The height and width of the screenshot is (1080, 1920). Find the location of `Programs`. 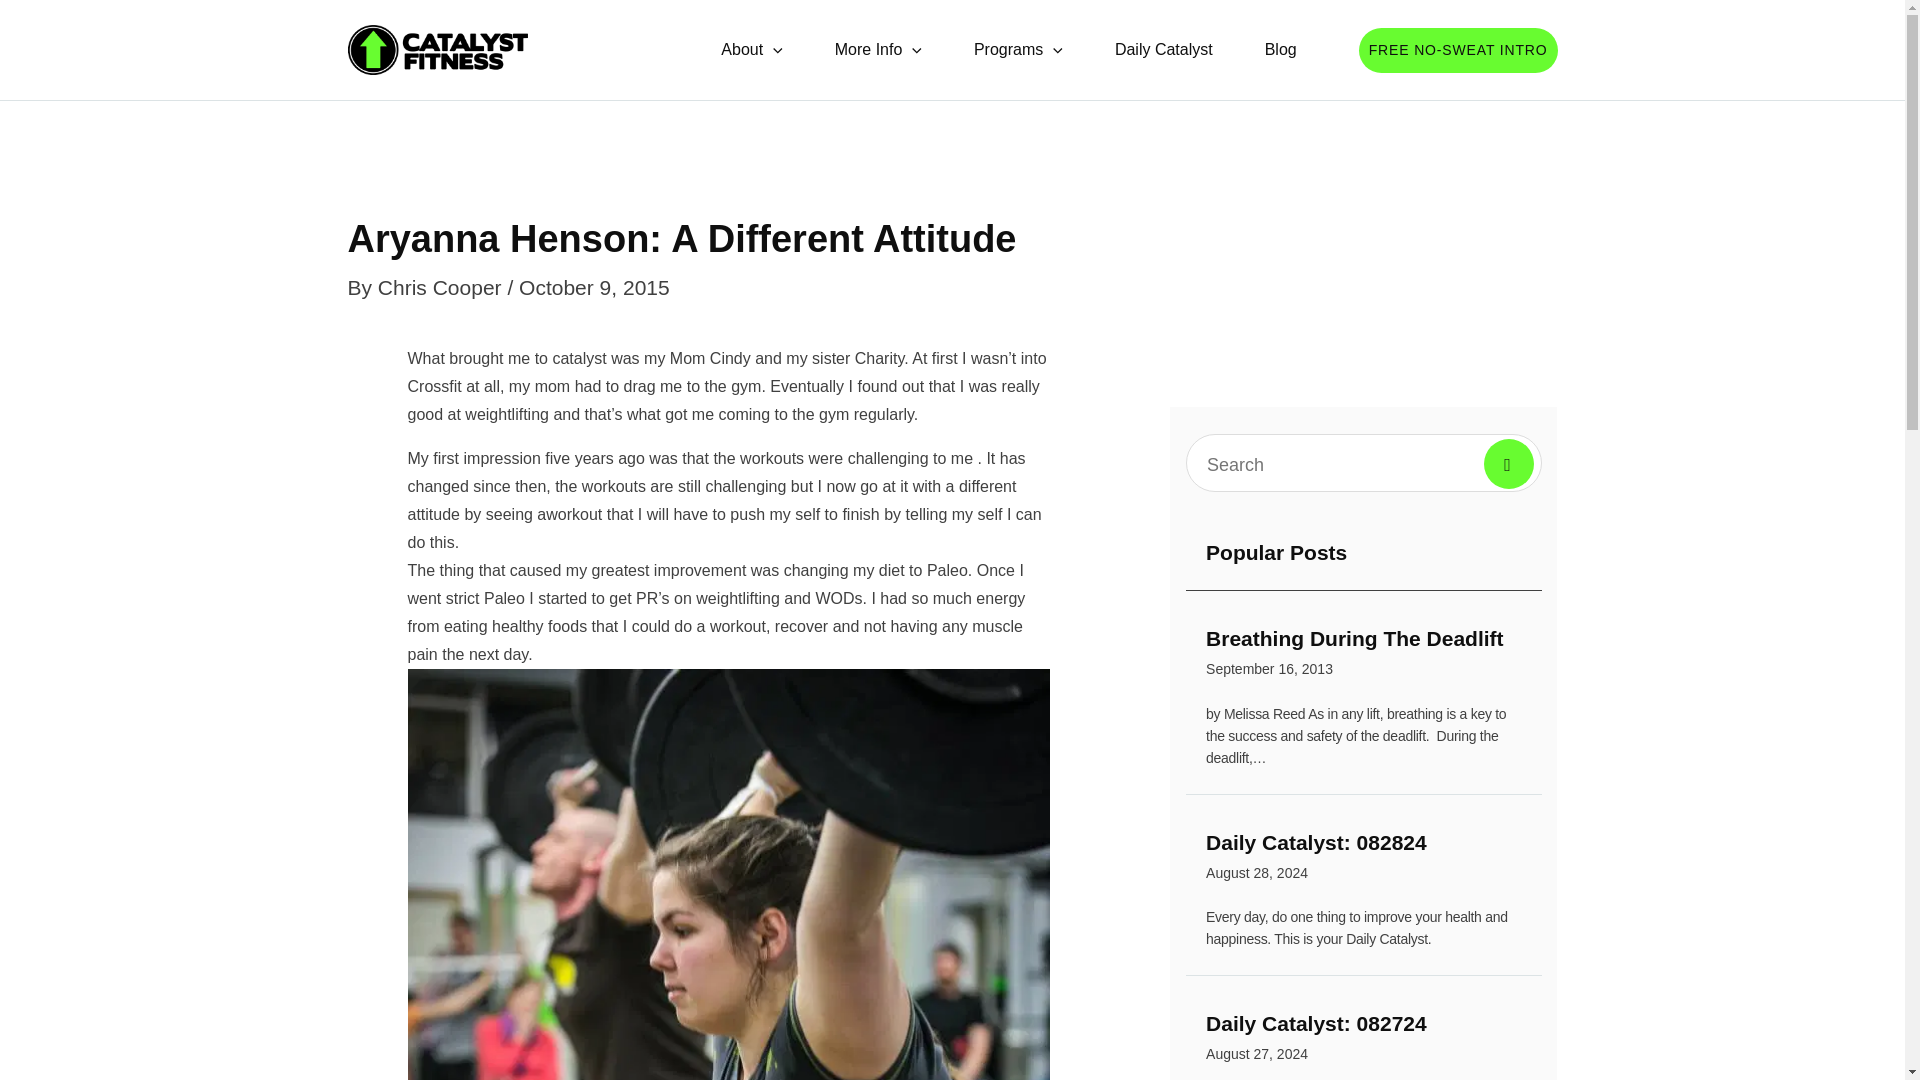

Programs is located at coordinates (1364, 656).